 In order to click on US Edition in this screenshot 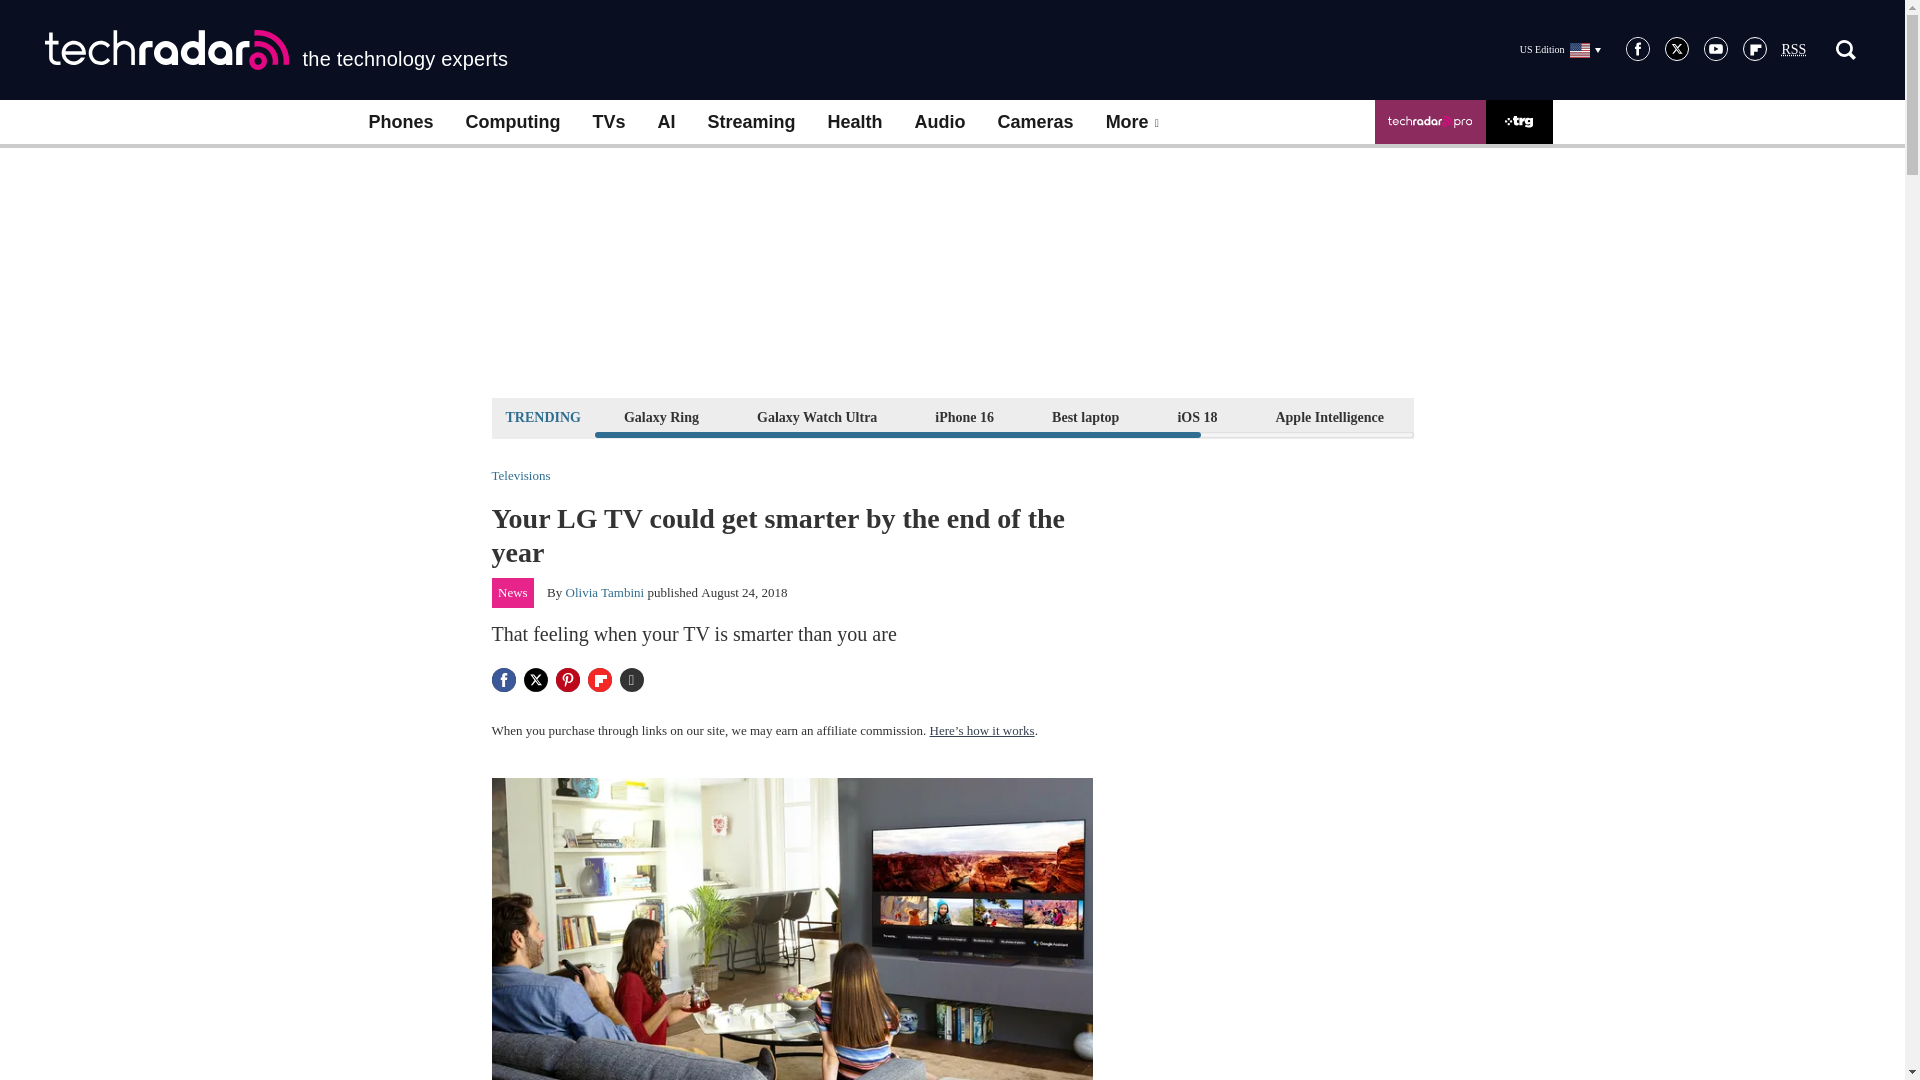, I will do `click(1560, 49)`.